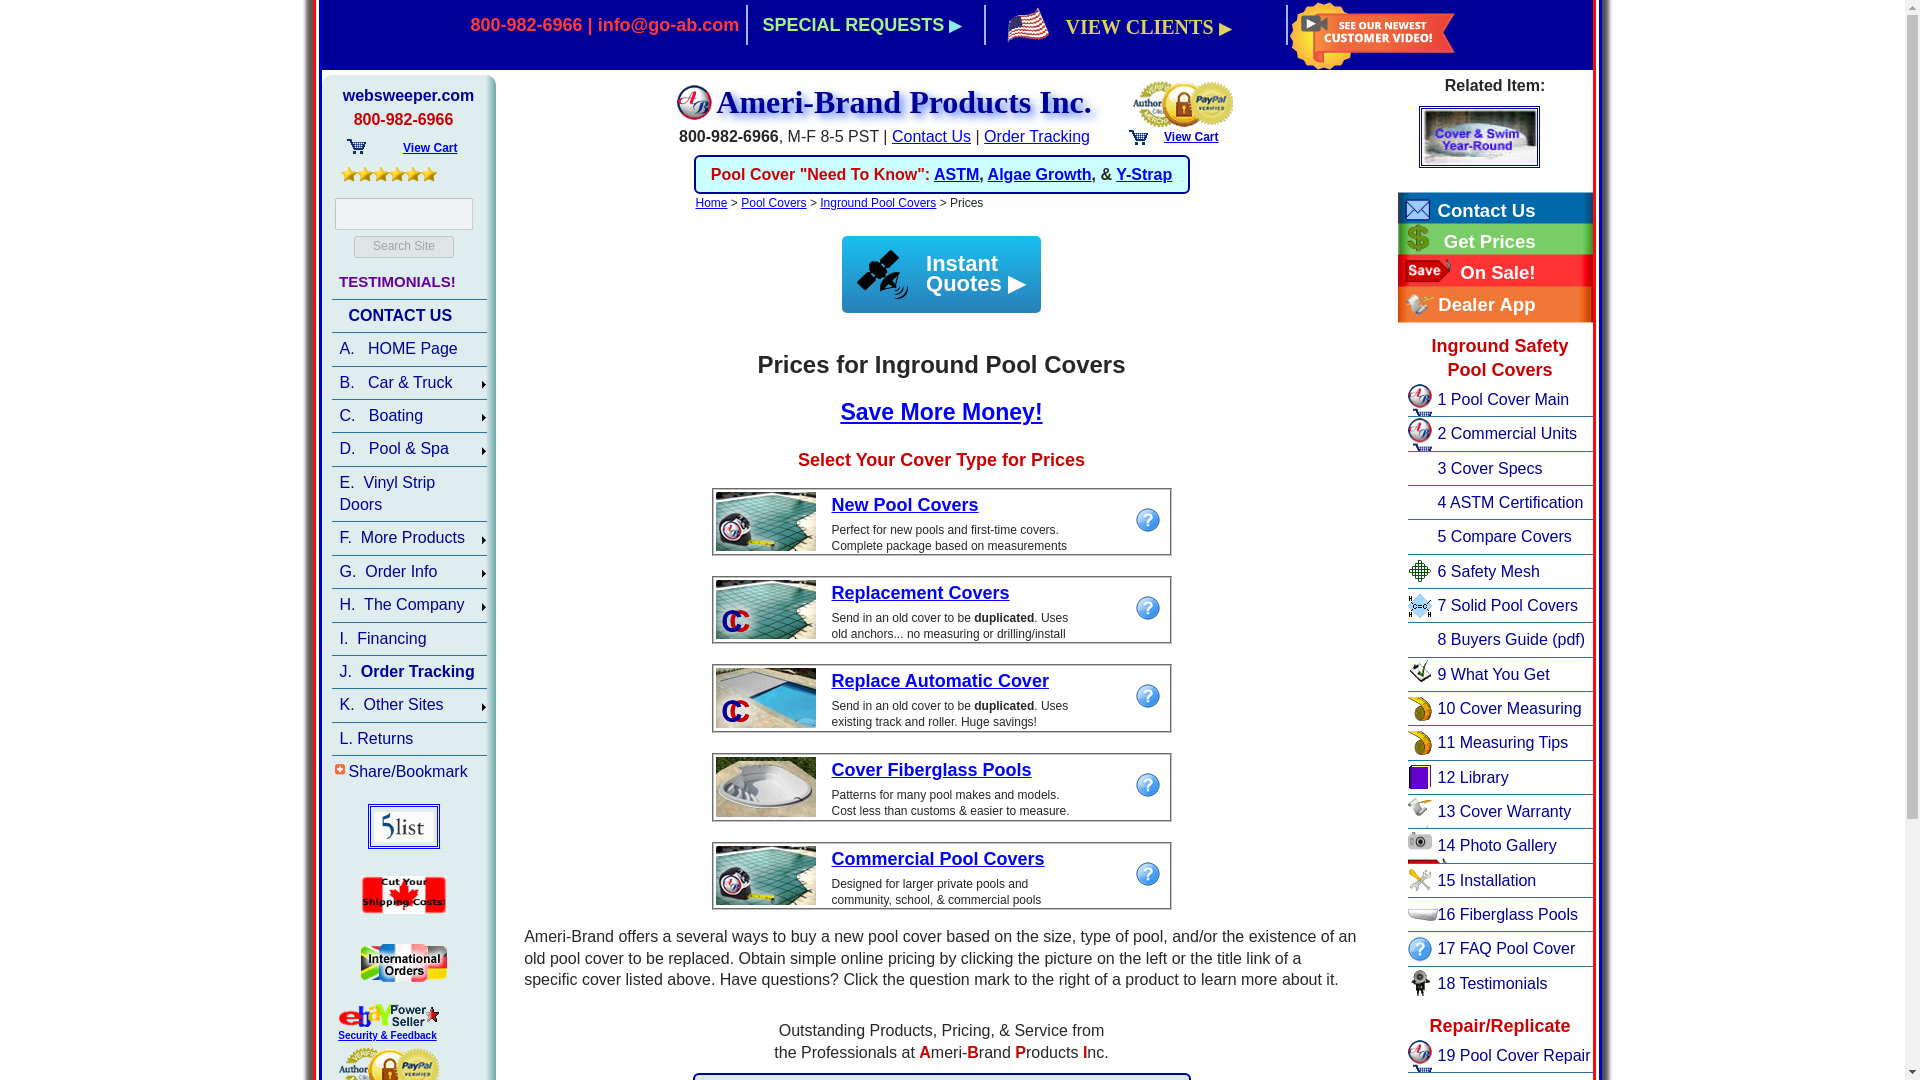  What do you see at coordinates (878, 202) in the screenshot?
I see `Inground Pool Covers` at bounding box center [878, 202].